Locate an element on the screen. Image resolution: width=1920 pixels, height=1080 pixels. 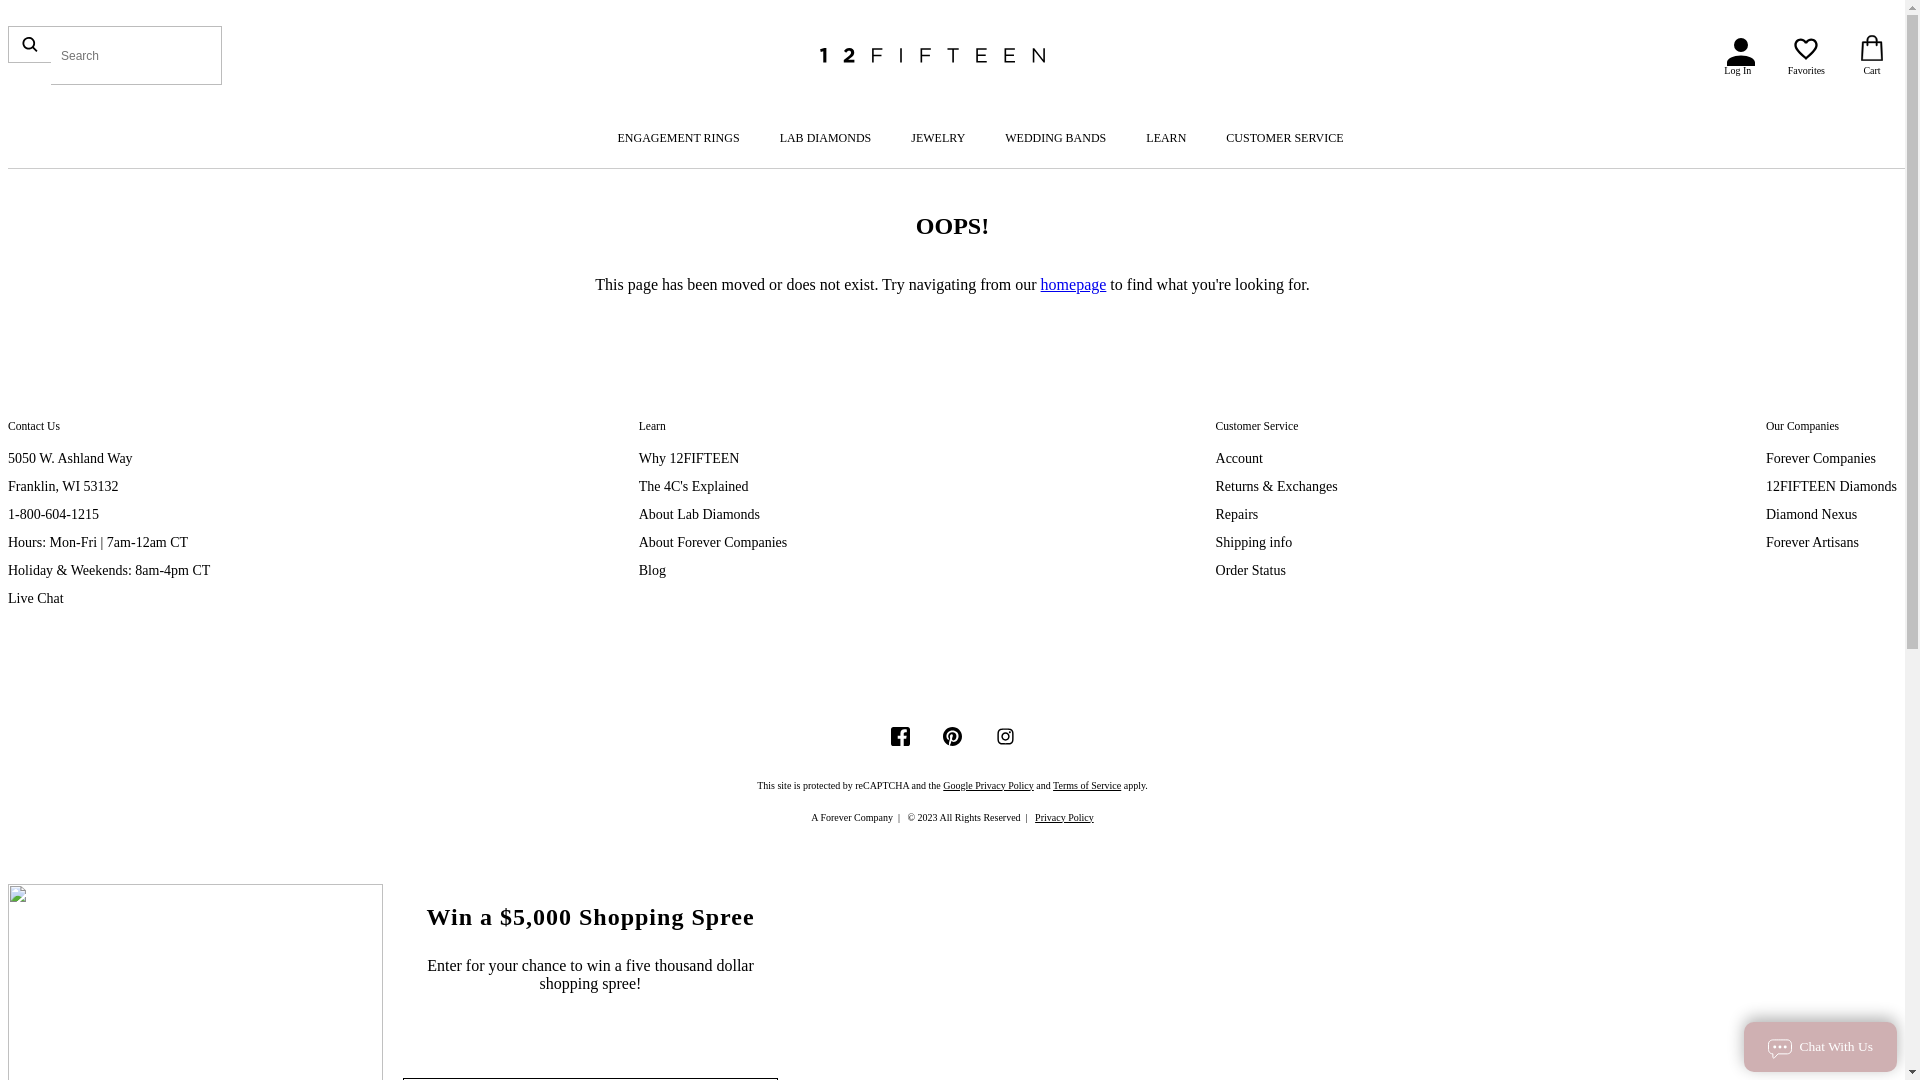
1-800-604-1215 is located at coordinates (54, 514).